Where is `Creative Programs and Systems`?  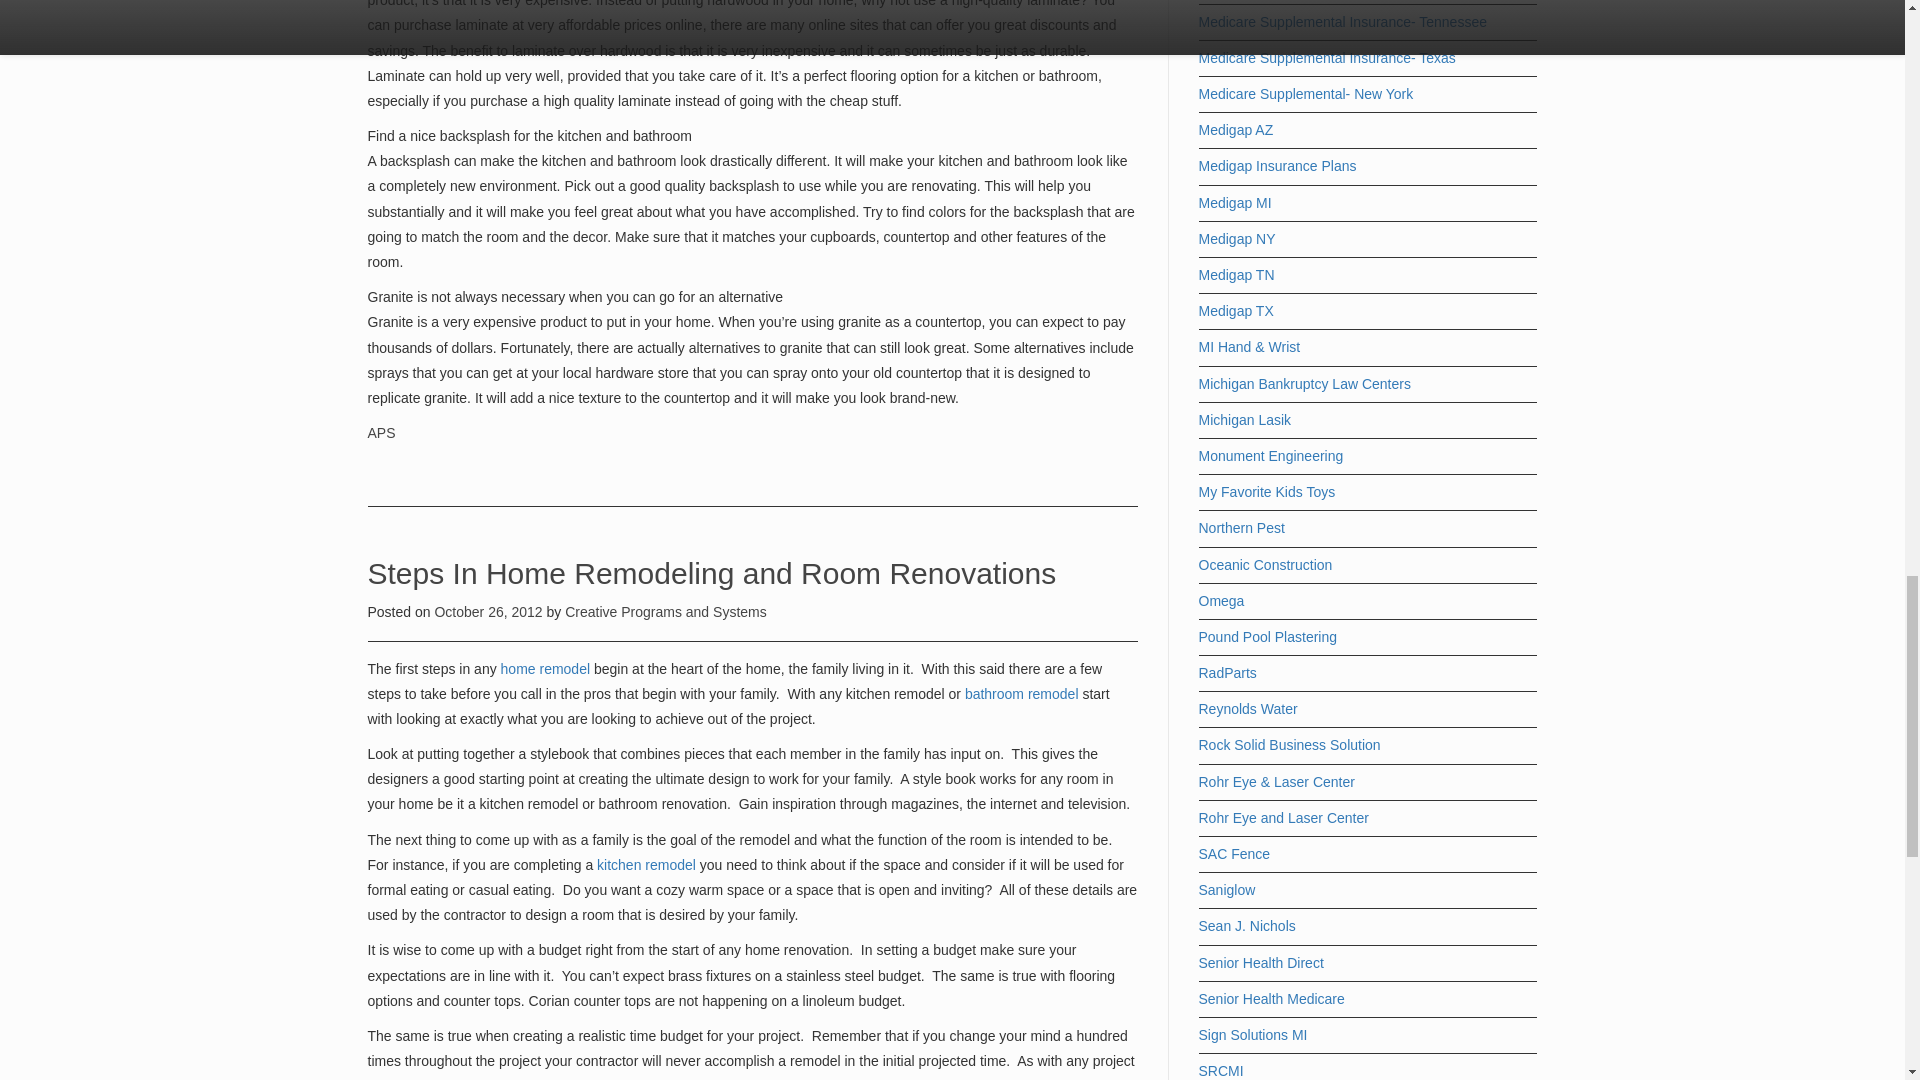 Creative Programs and Systems is located at coordinates (665, 611).